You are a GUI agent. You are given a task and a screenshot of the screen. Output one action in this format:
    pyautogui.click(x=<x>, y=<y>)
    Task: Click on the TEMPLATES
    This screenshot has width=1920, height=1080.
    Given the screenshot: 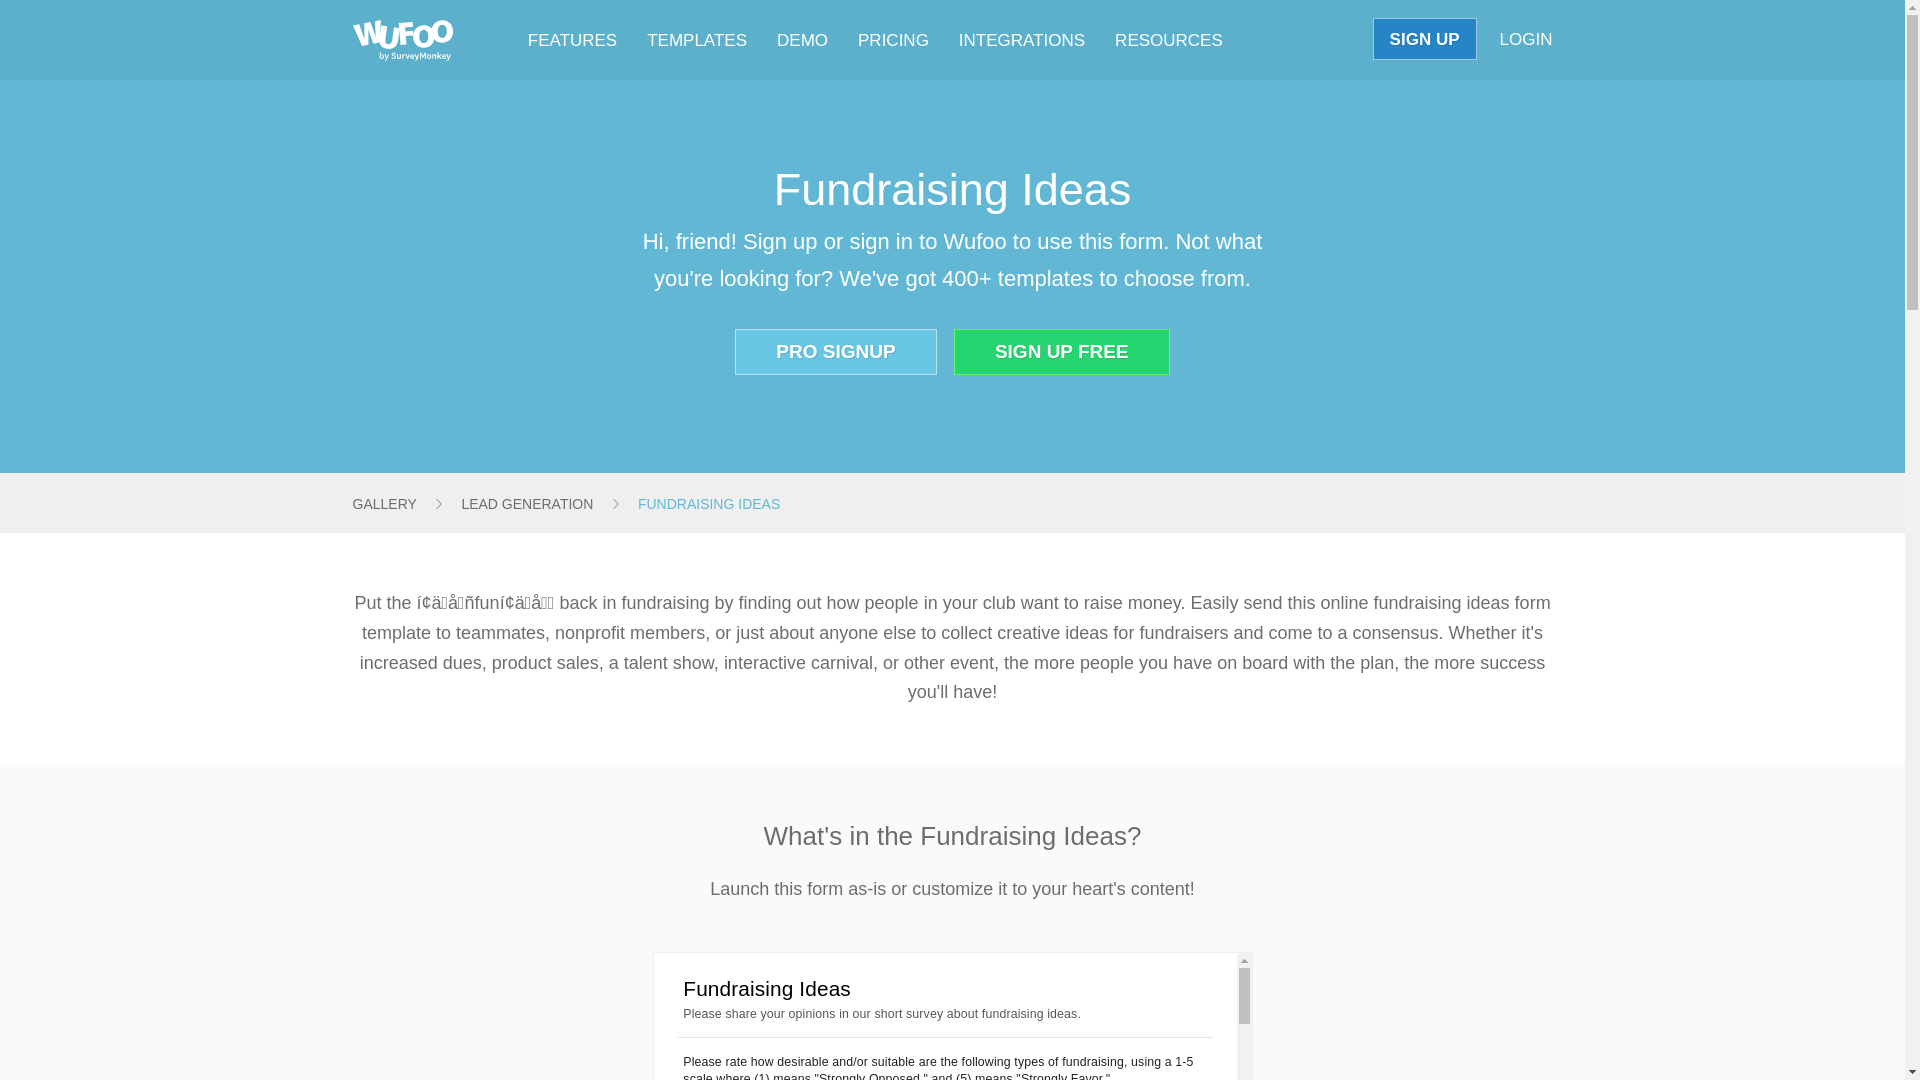 What is the action you would take?
    pyautogui.click(x=696, y=40)
    